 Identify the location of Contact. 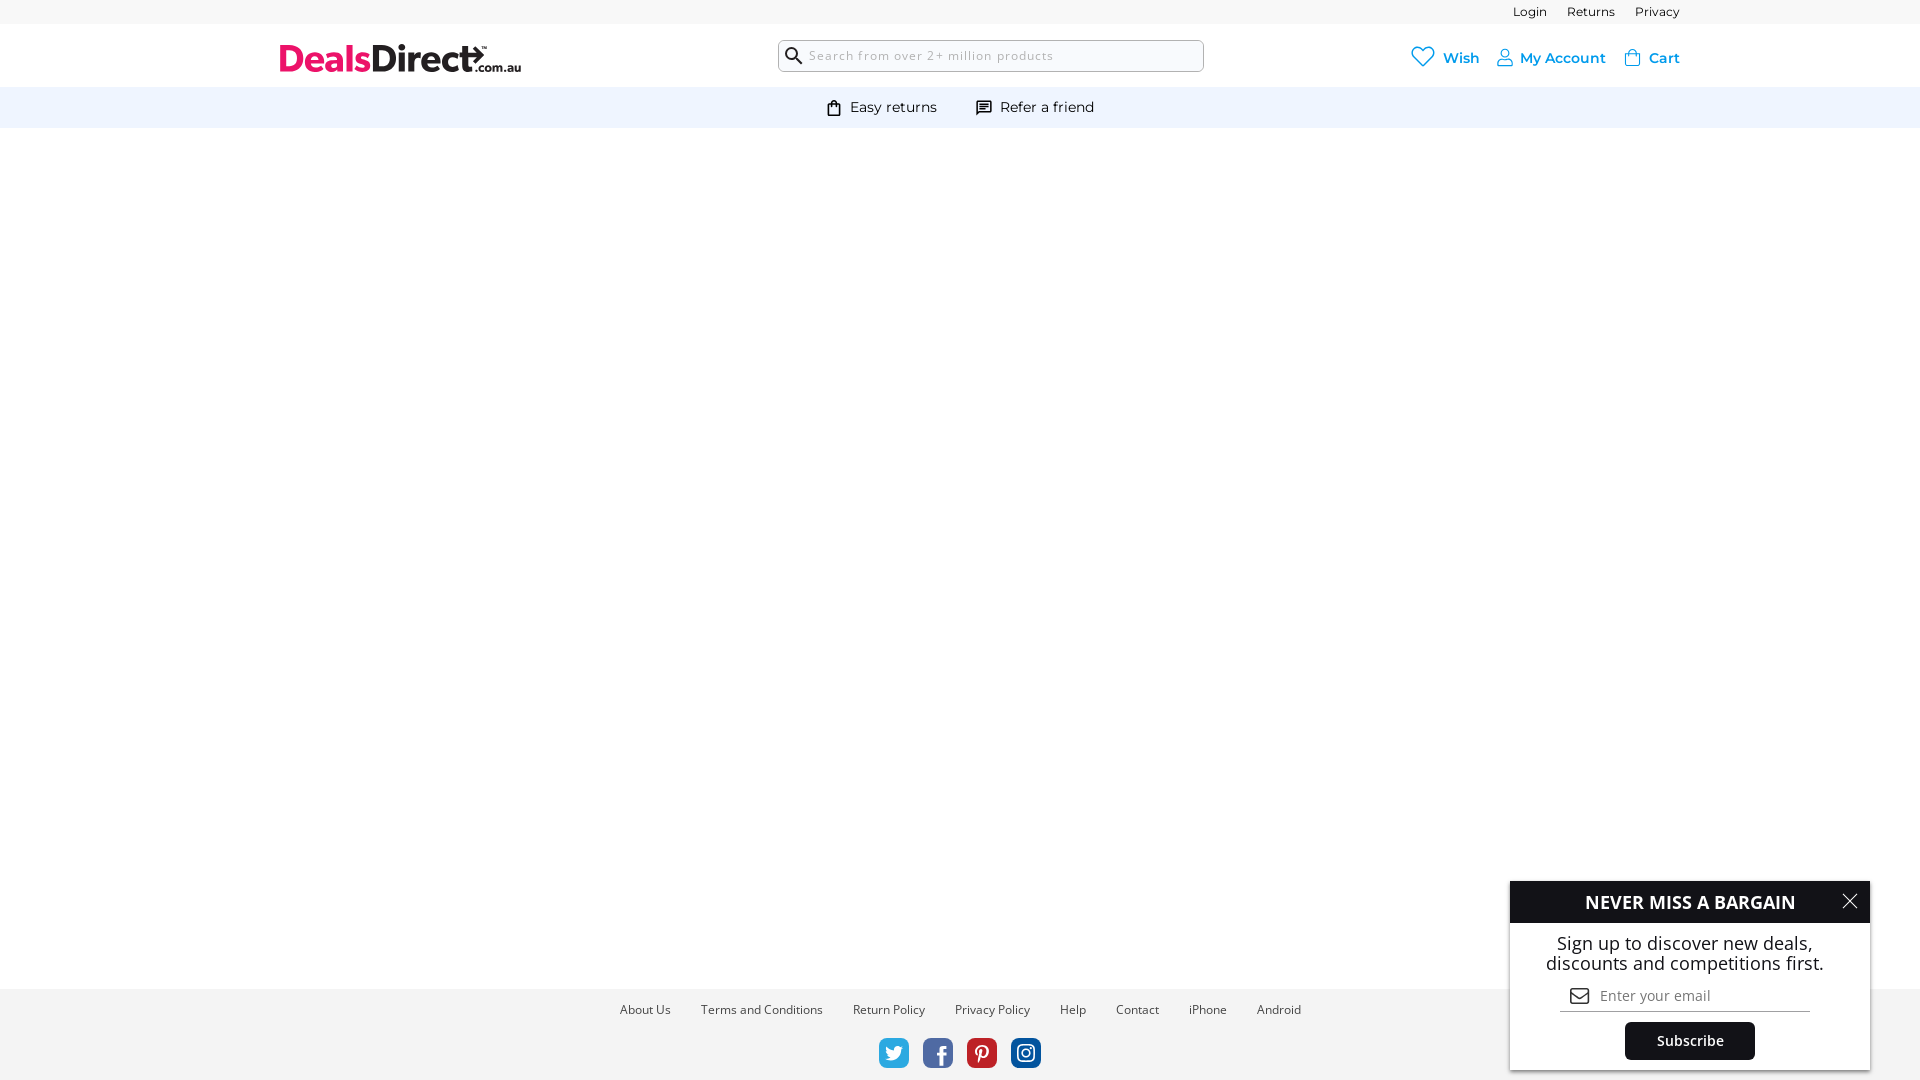
(1138, 1010).